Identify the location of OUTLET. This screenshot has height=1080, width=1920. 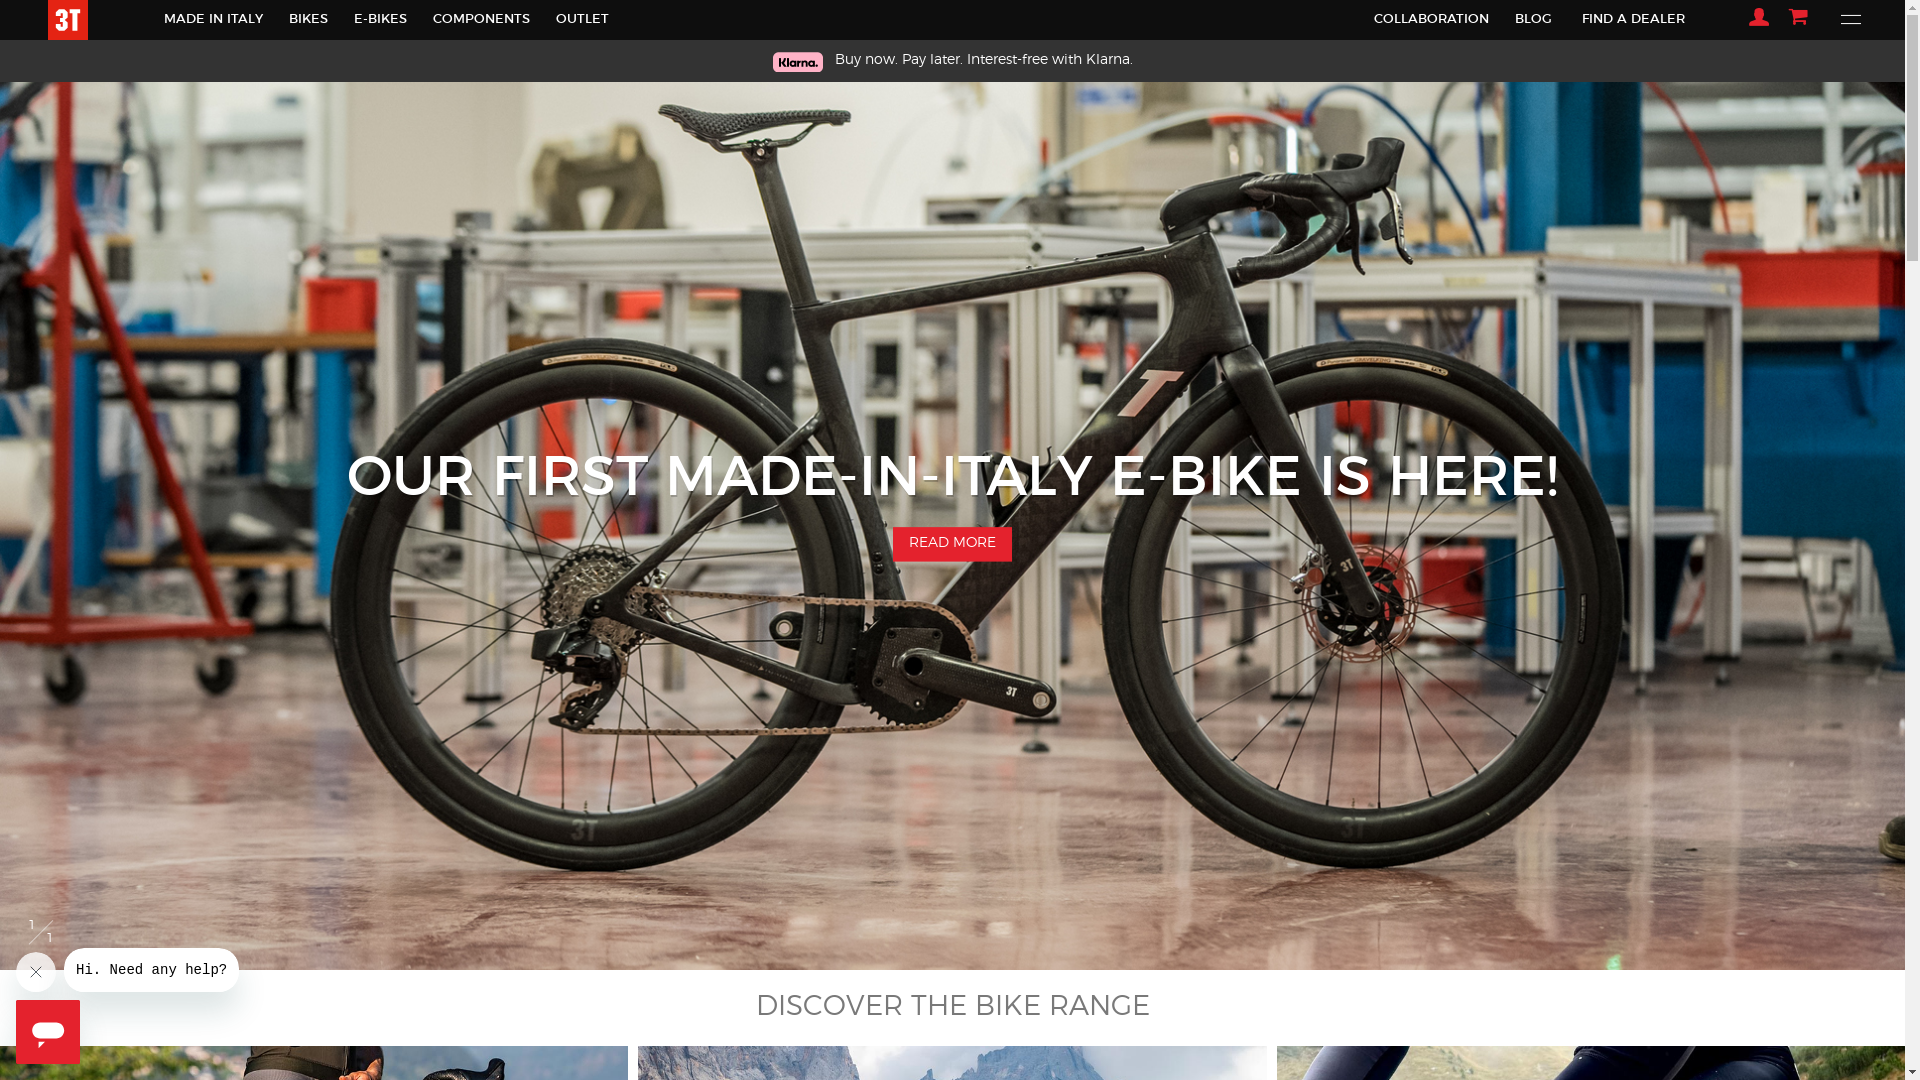
(582, 20).